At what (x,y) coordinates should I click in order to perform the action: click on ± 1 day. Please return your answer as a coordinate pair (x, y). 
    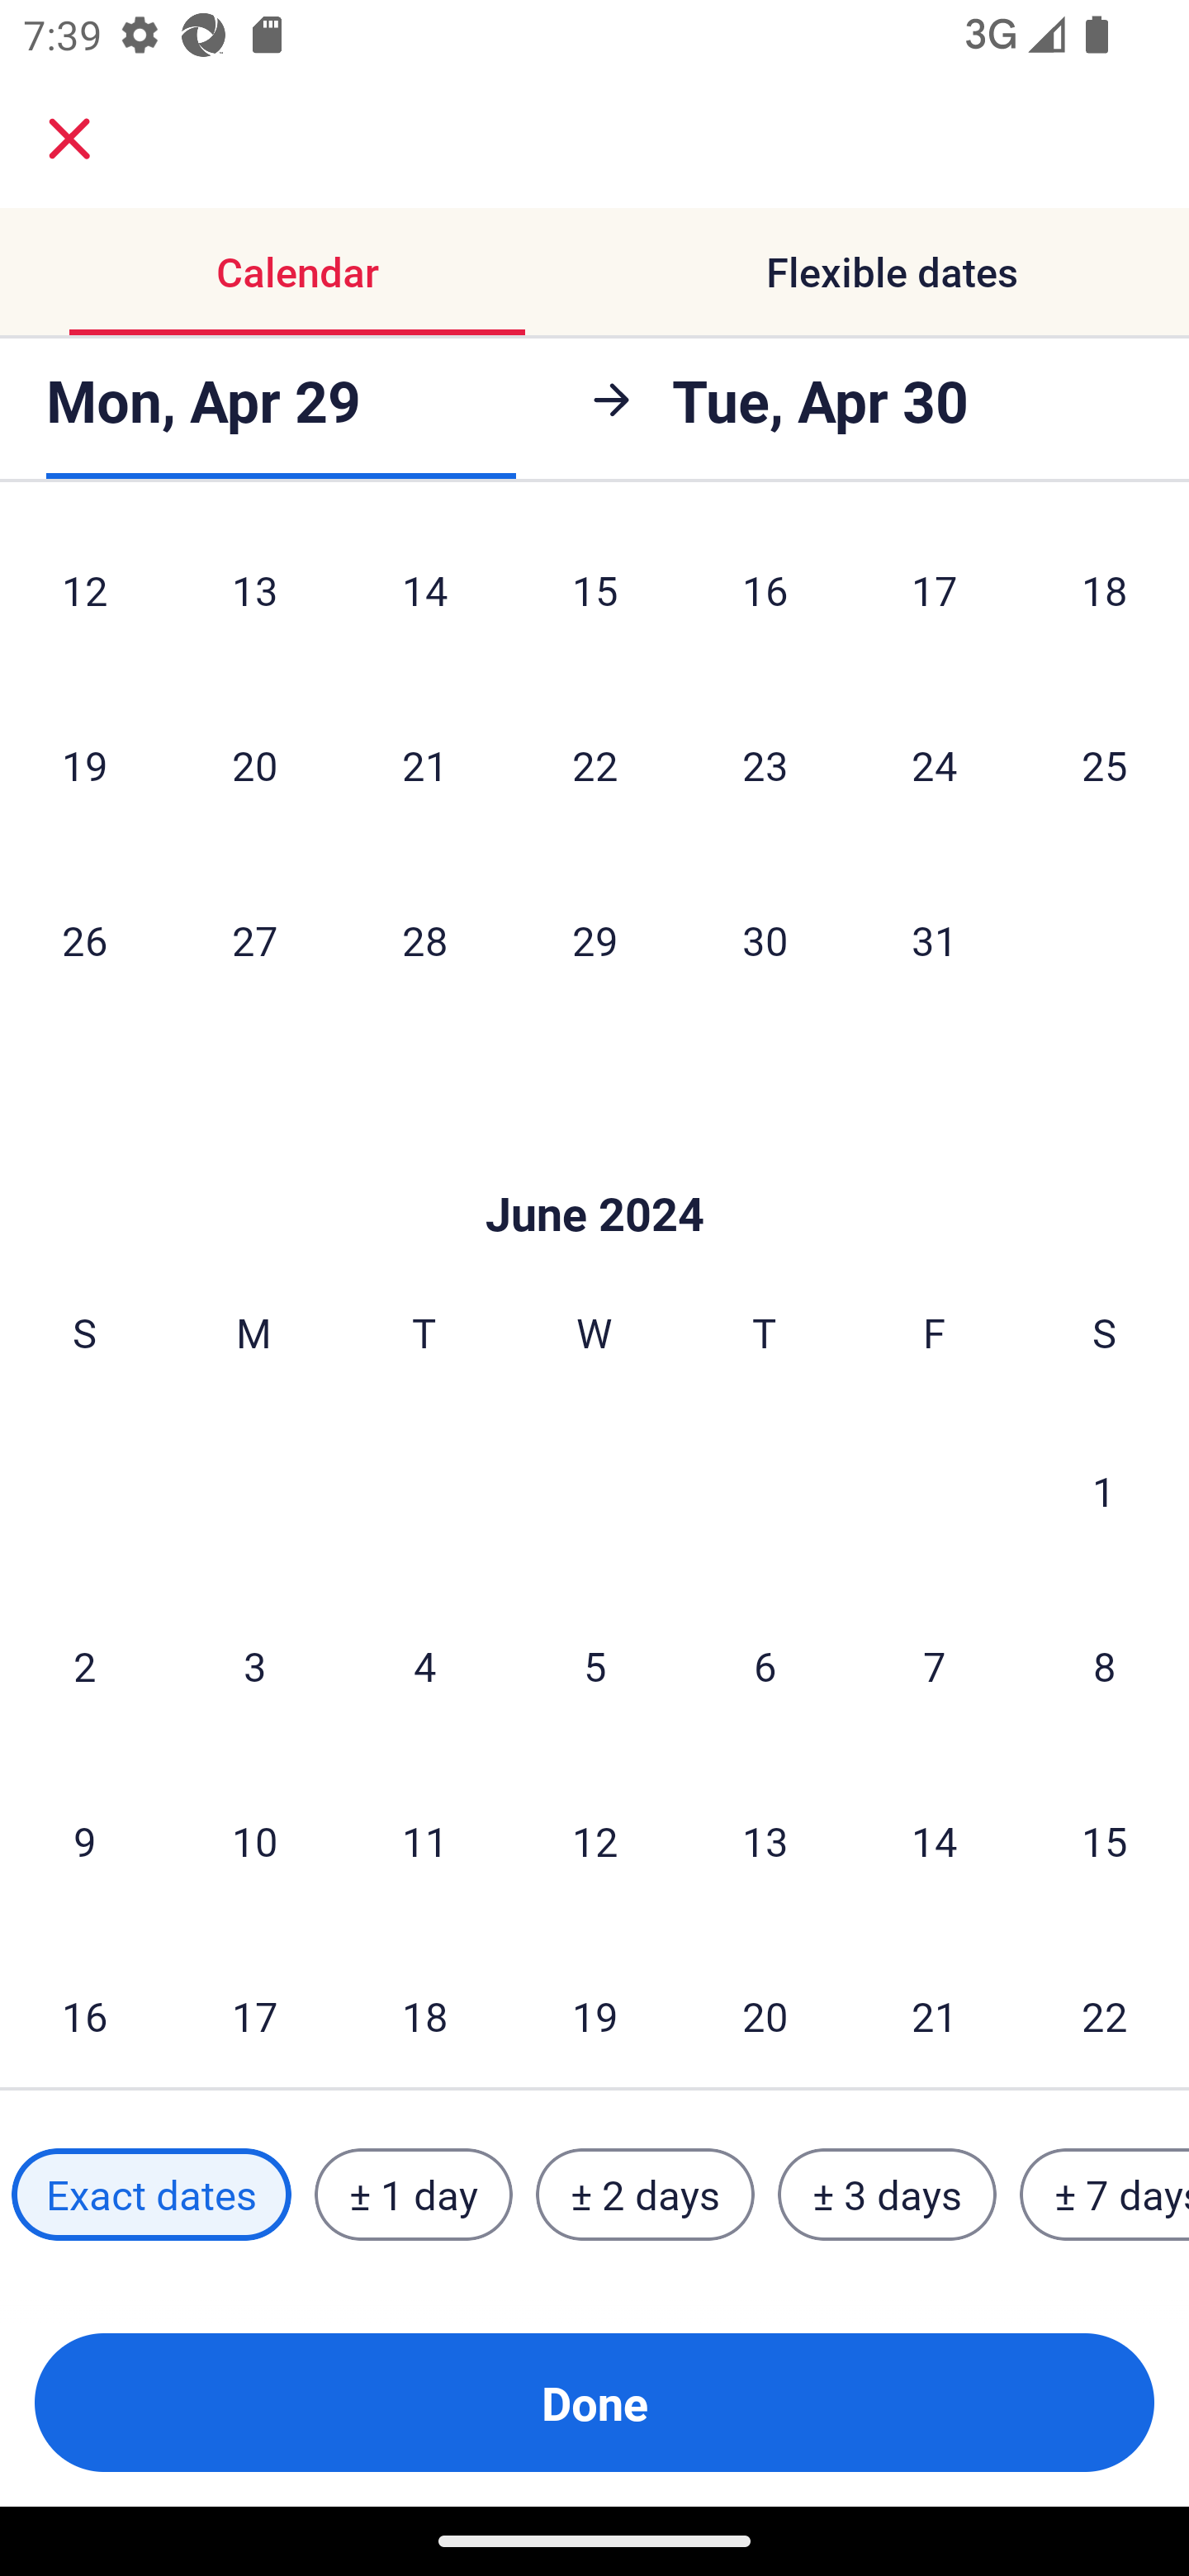
    Looking at the image, I should click on (413, 2195).